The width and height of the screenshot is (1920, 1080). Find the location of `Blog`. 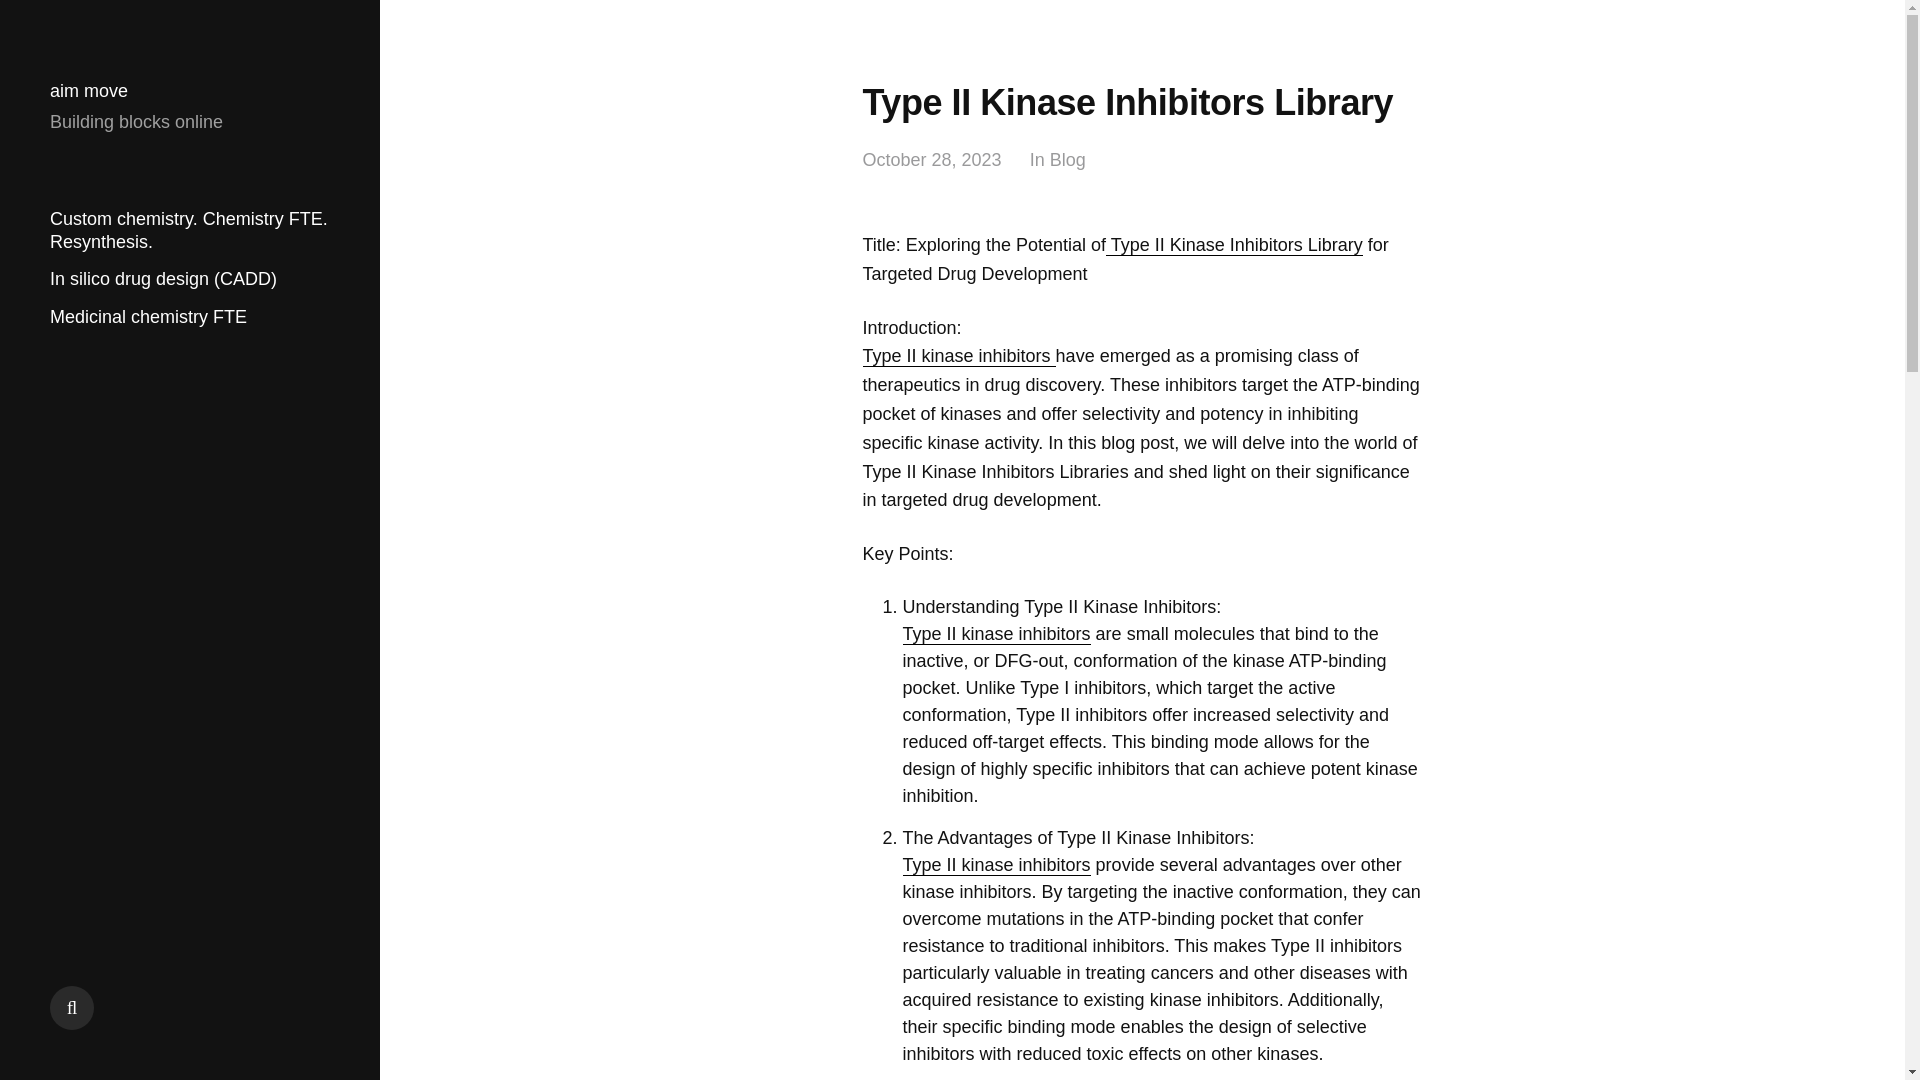

Blog is located at coordinates (1068, 160).